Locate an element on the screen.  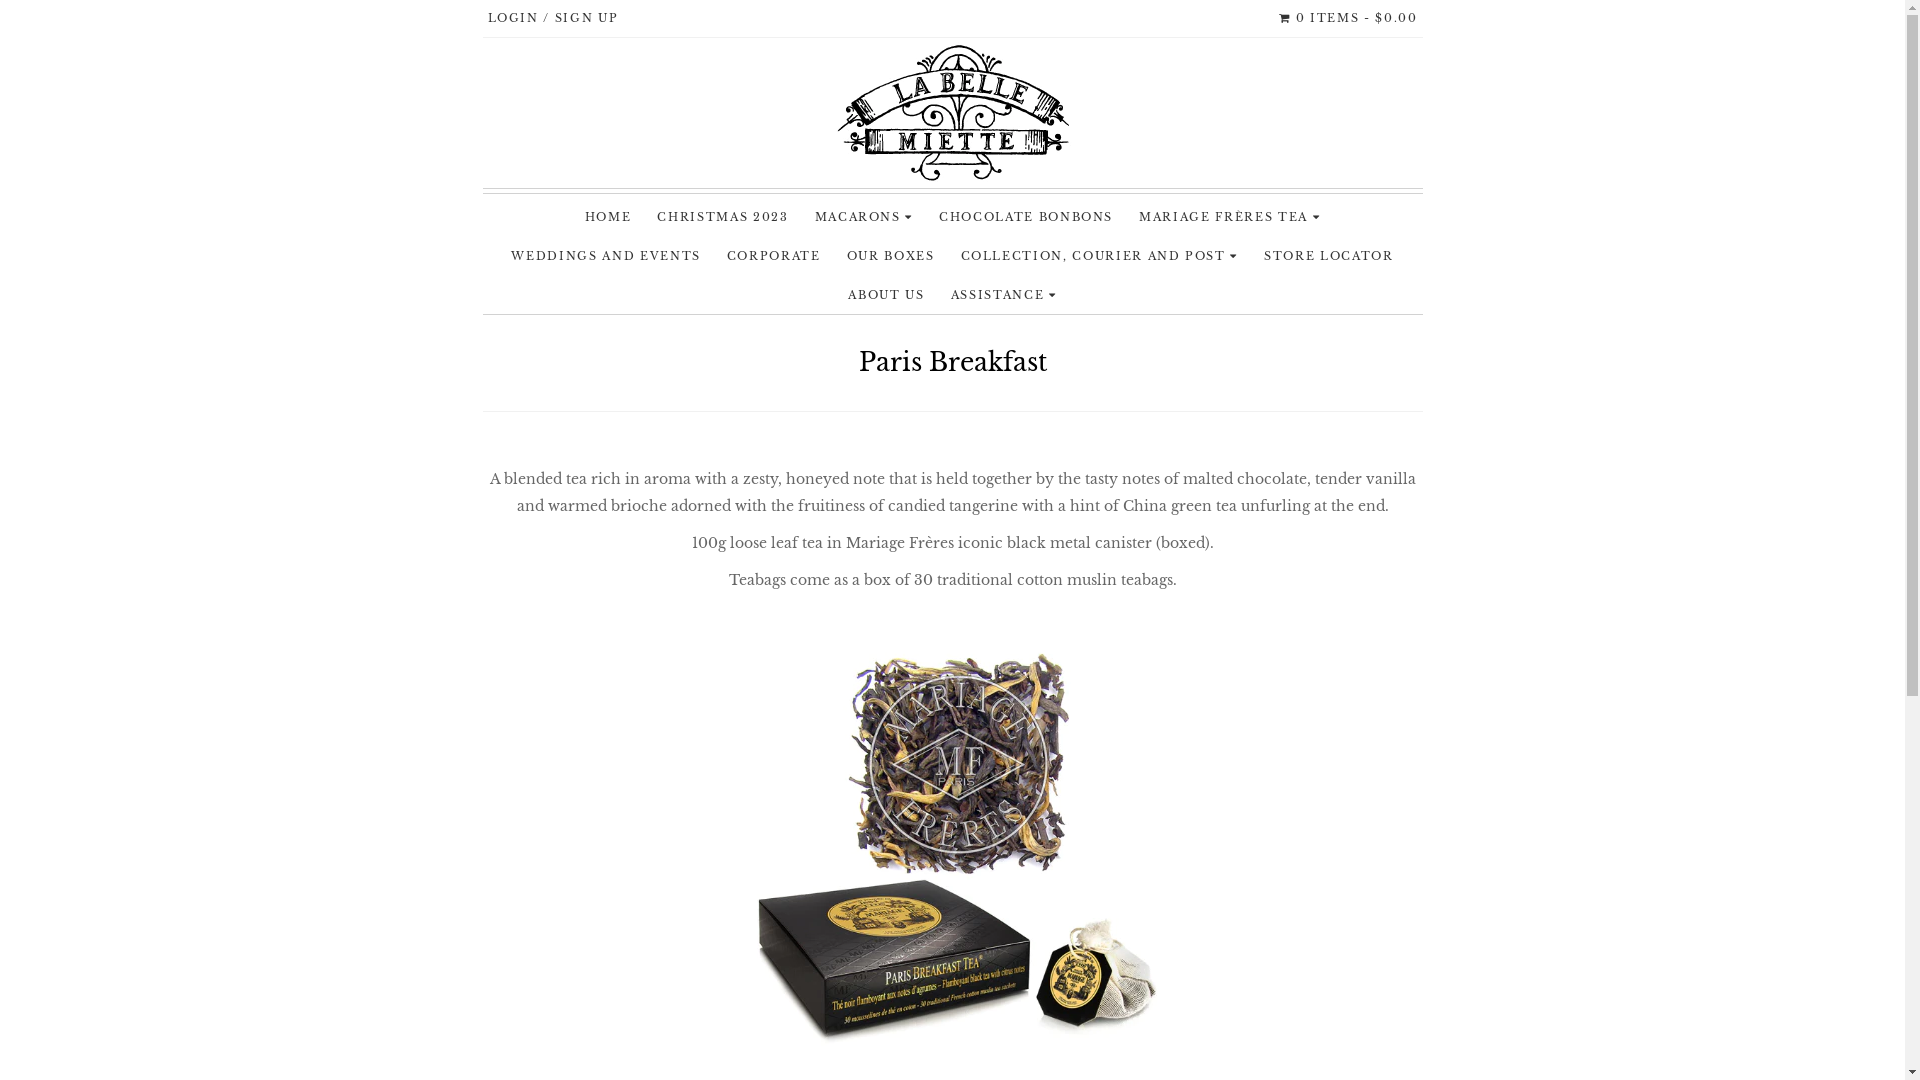
WEDDINGS AND EVENTS is located at coordinates (606, 256).